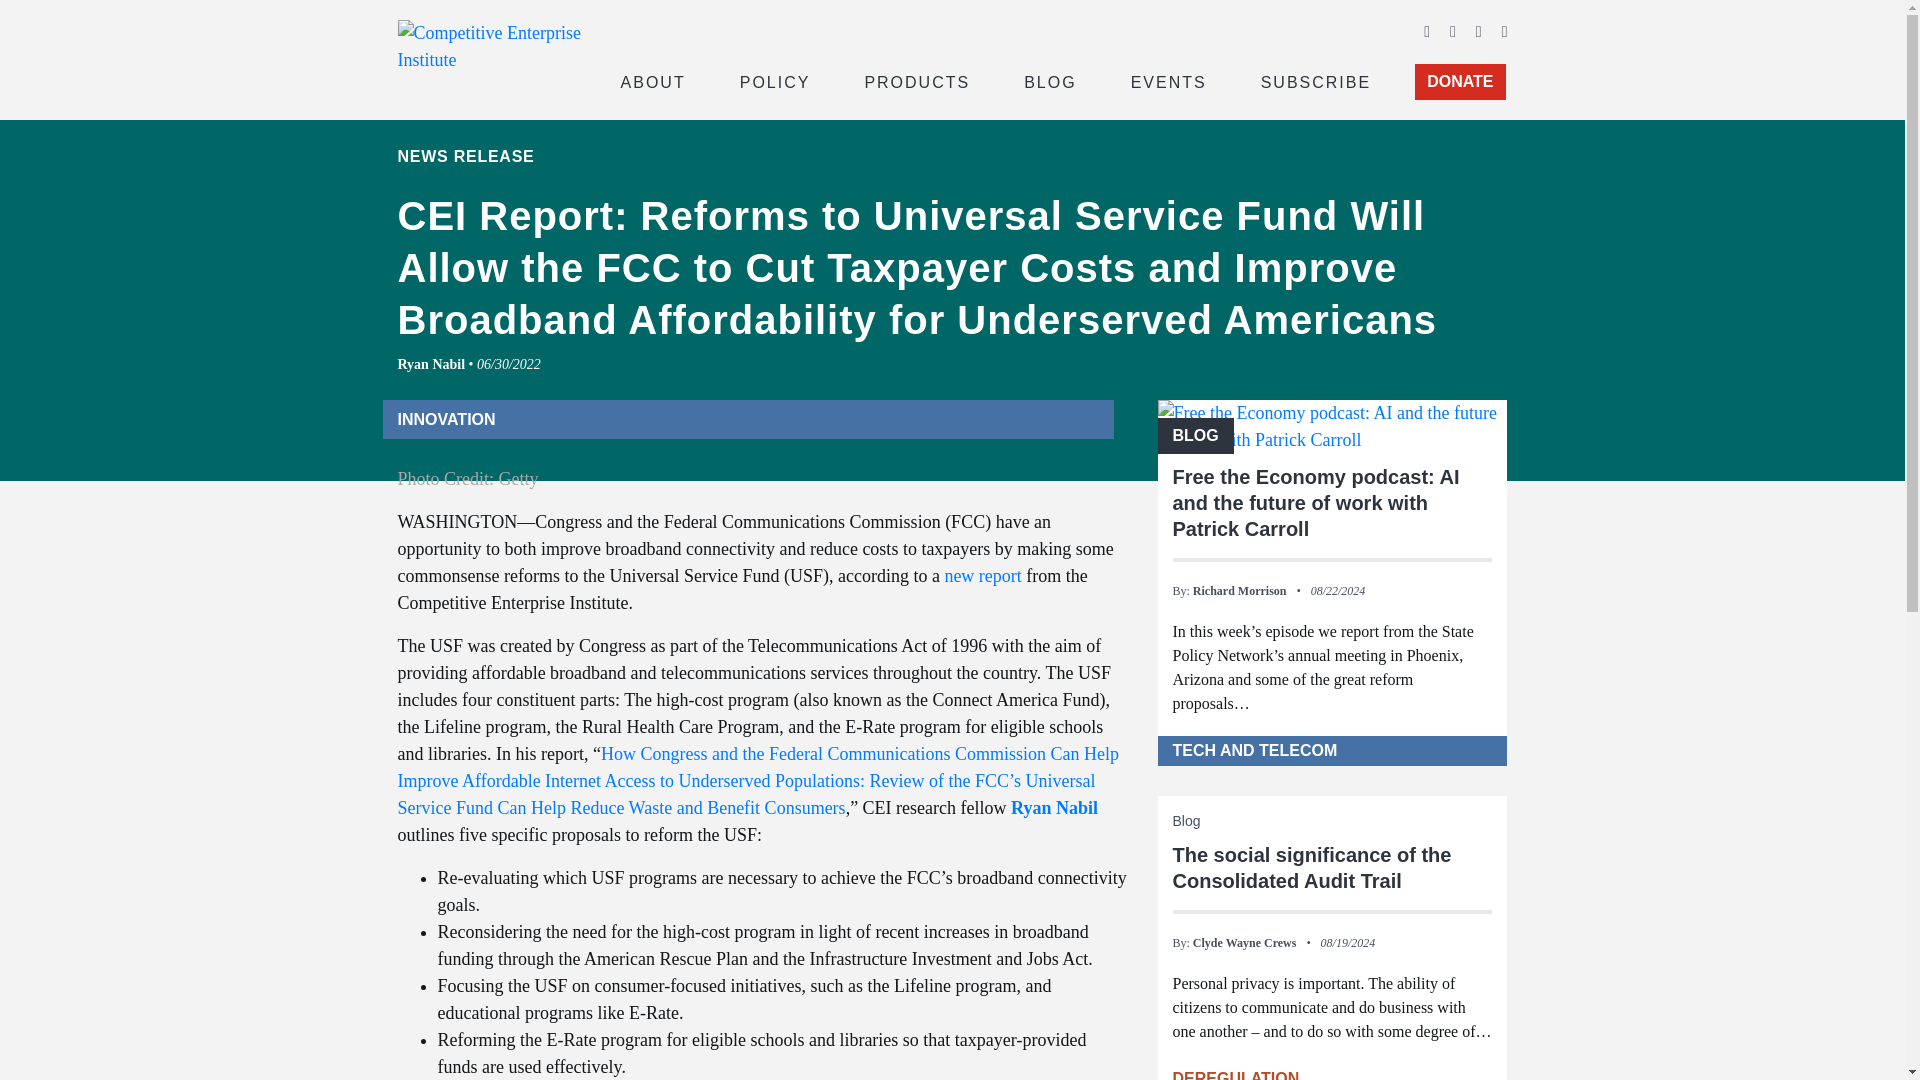 Image resolution: width=1920 pixels, height=1080 pixels. What do you see at coordinates (916, 80) in the screenshot?
I see `PRODUCTS` at bounding box center [916, 80].